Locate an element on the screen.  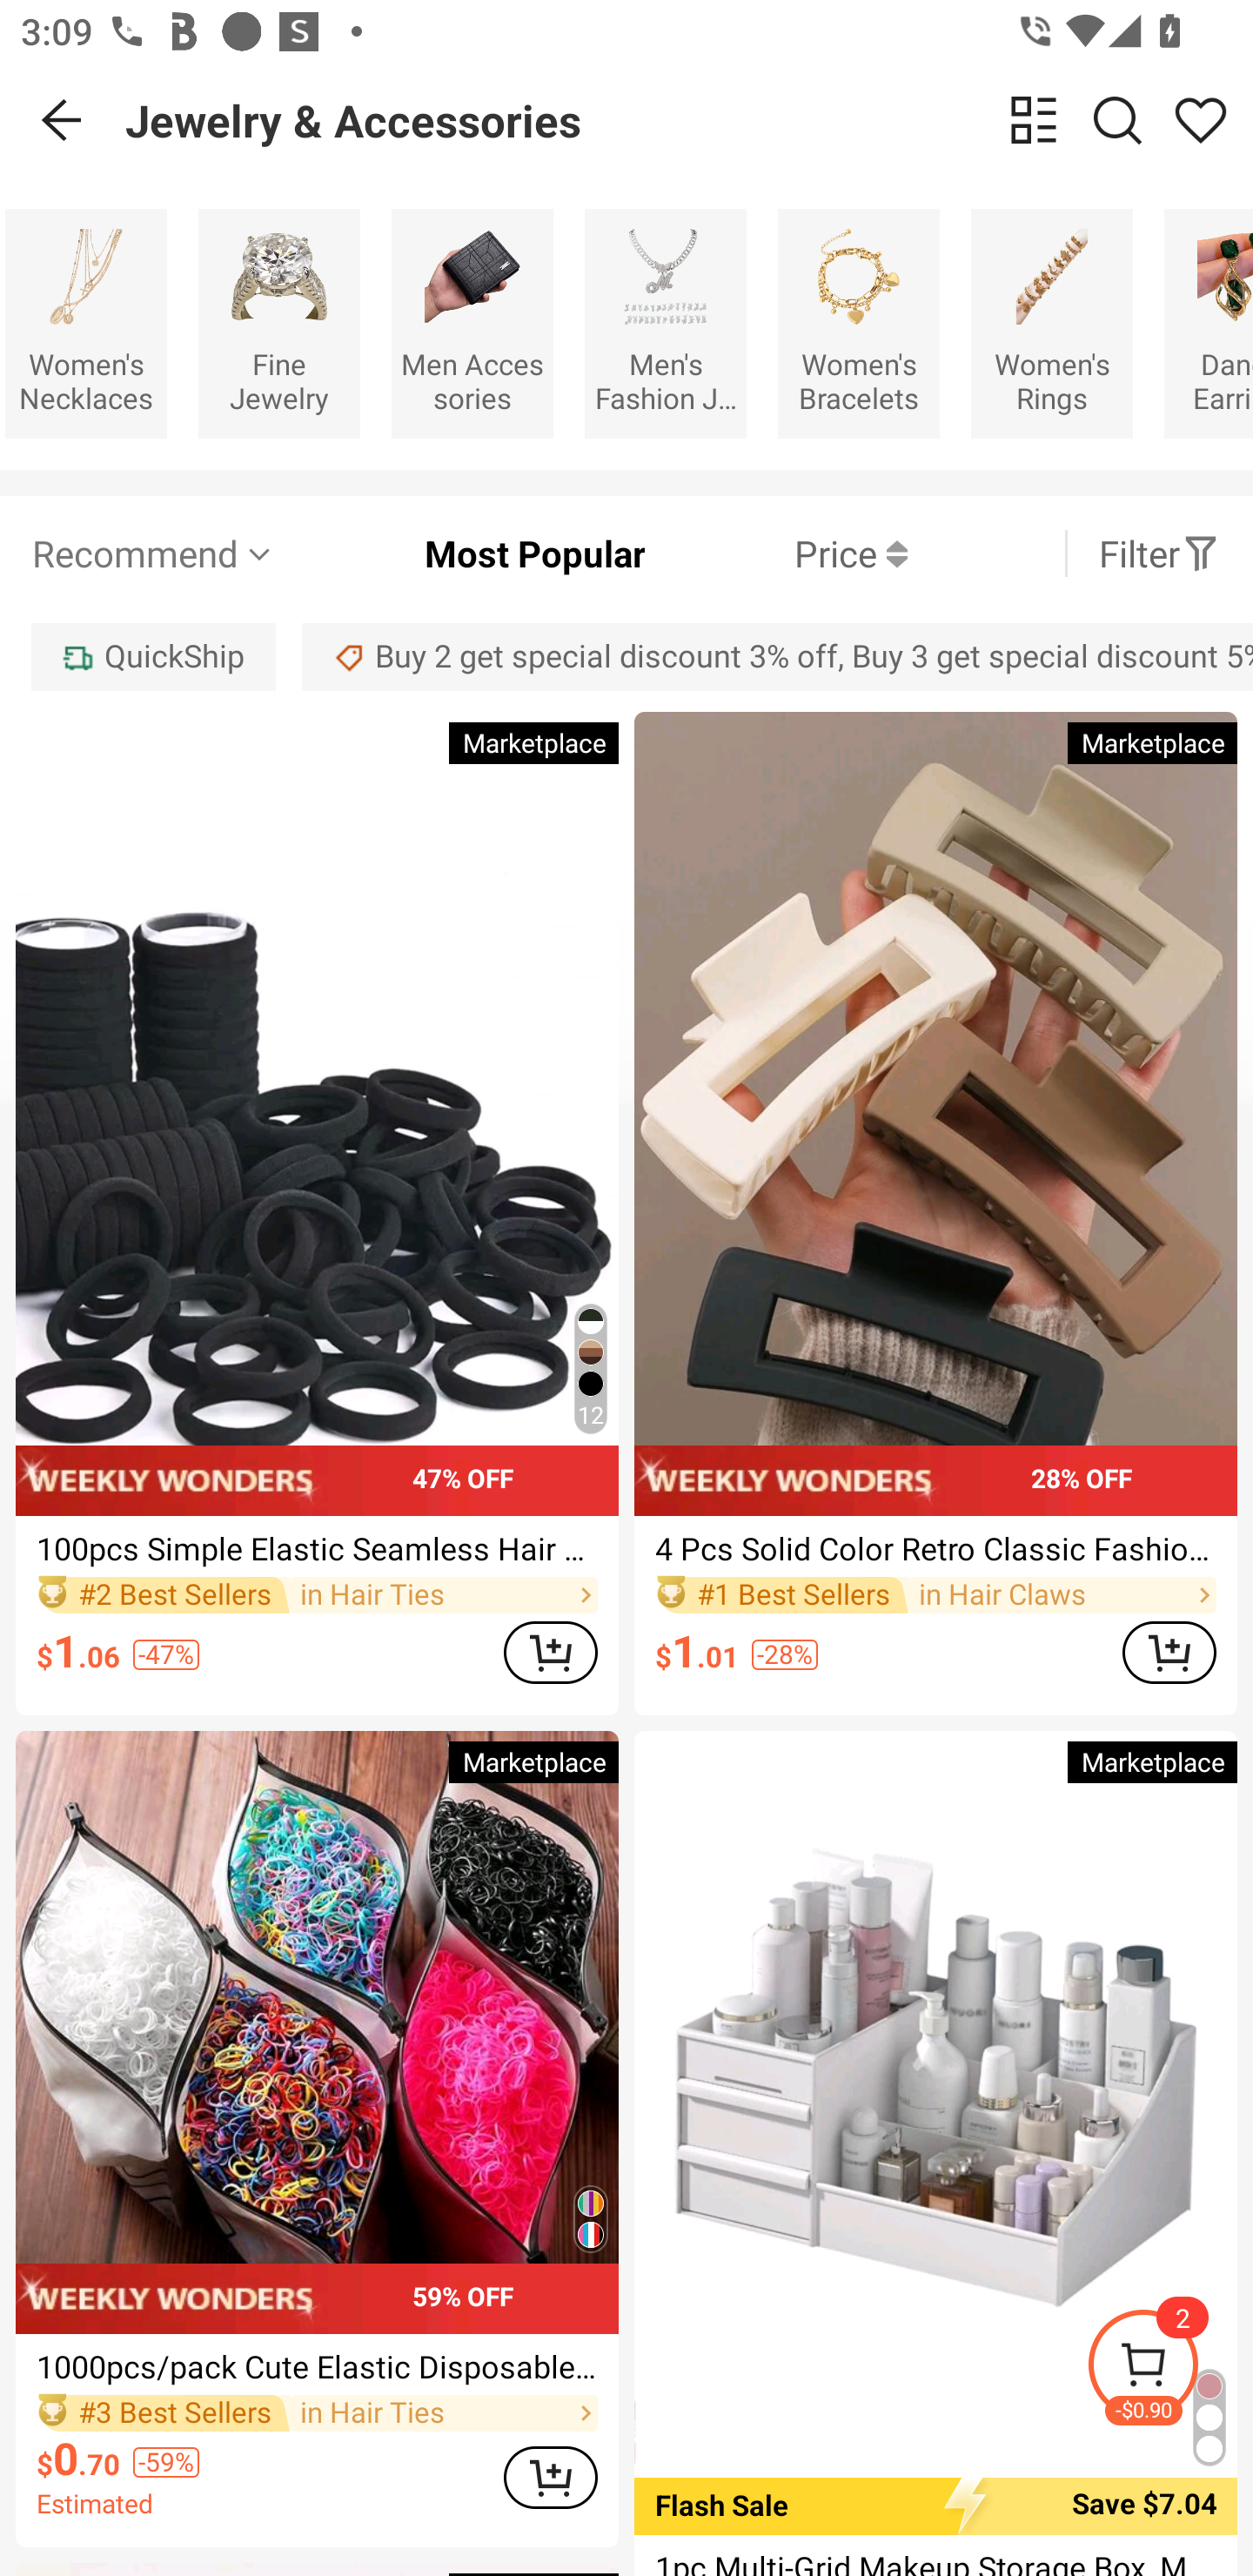
-$0.90 is located at coordinates (1169, 2369).